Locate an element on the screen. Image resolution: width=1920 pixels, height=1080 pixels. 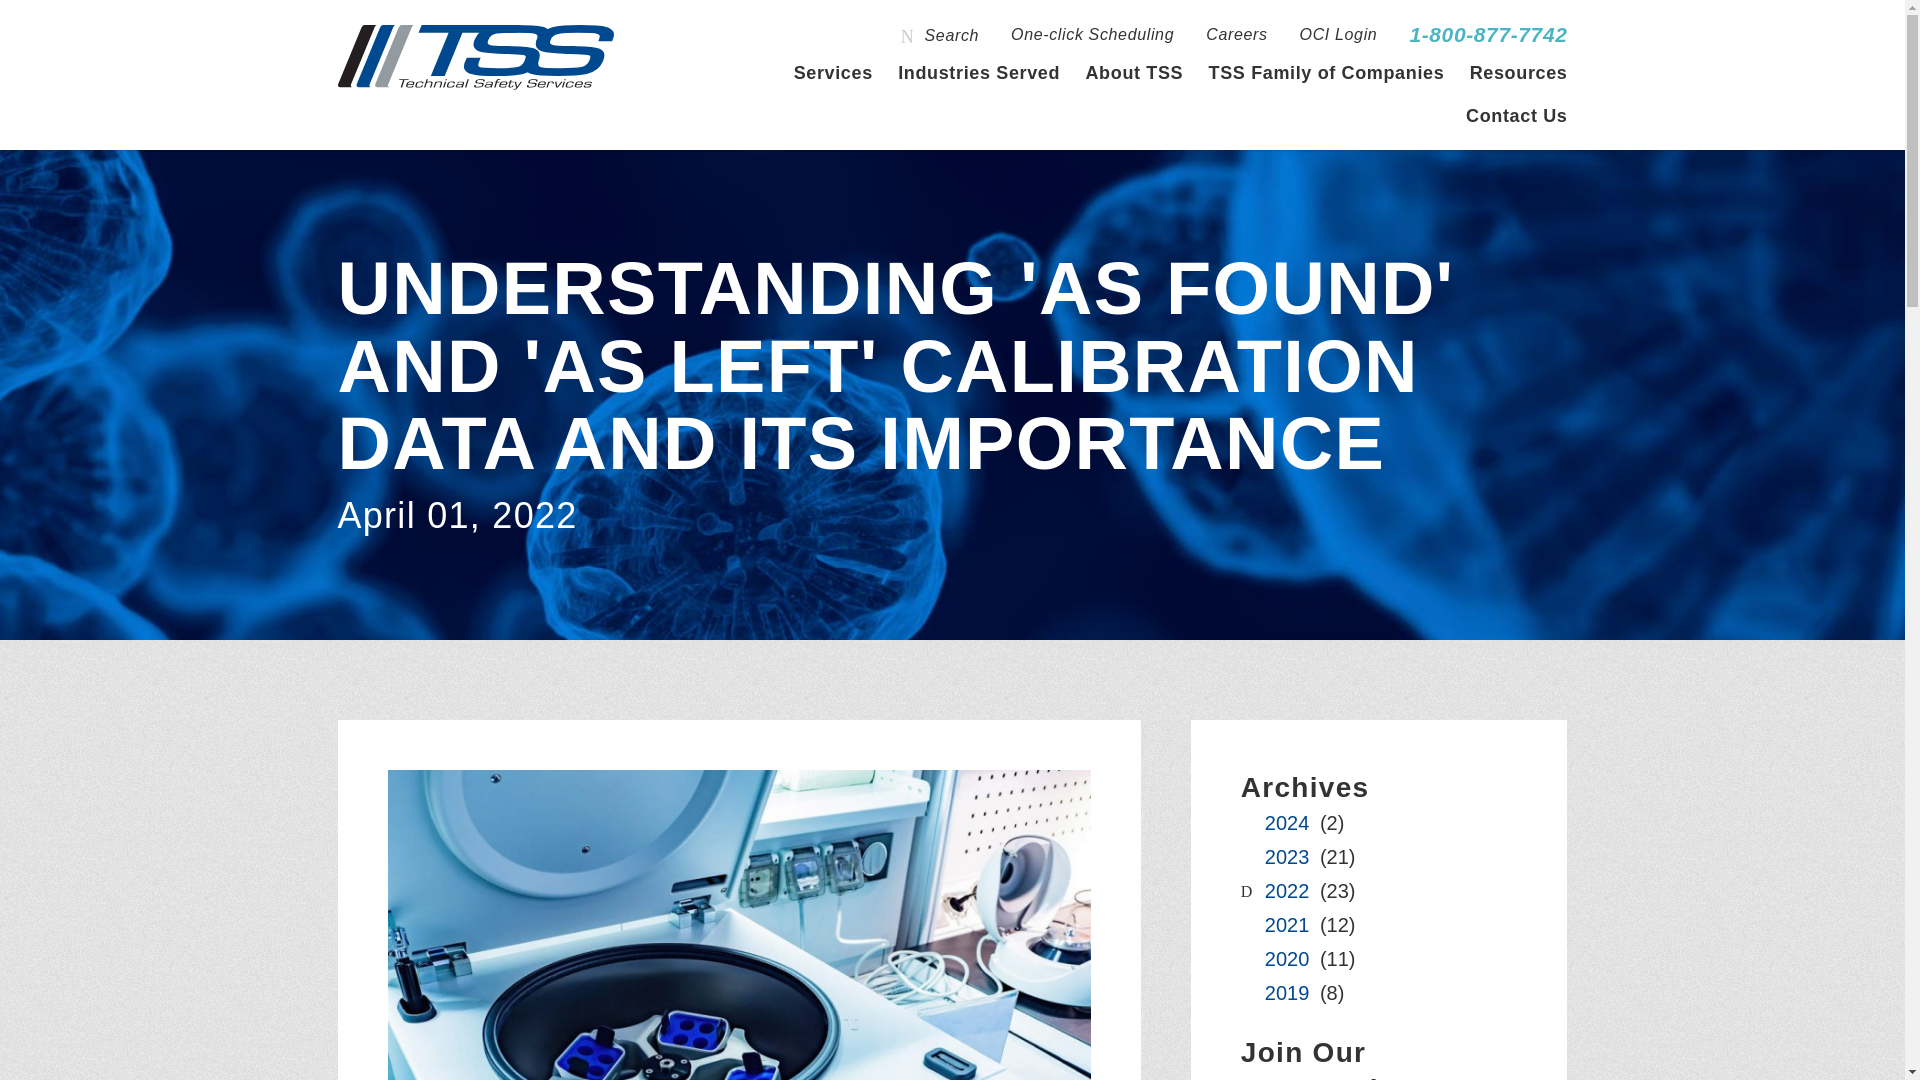
Careers is located at coordinates (1236, 35).